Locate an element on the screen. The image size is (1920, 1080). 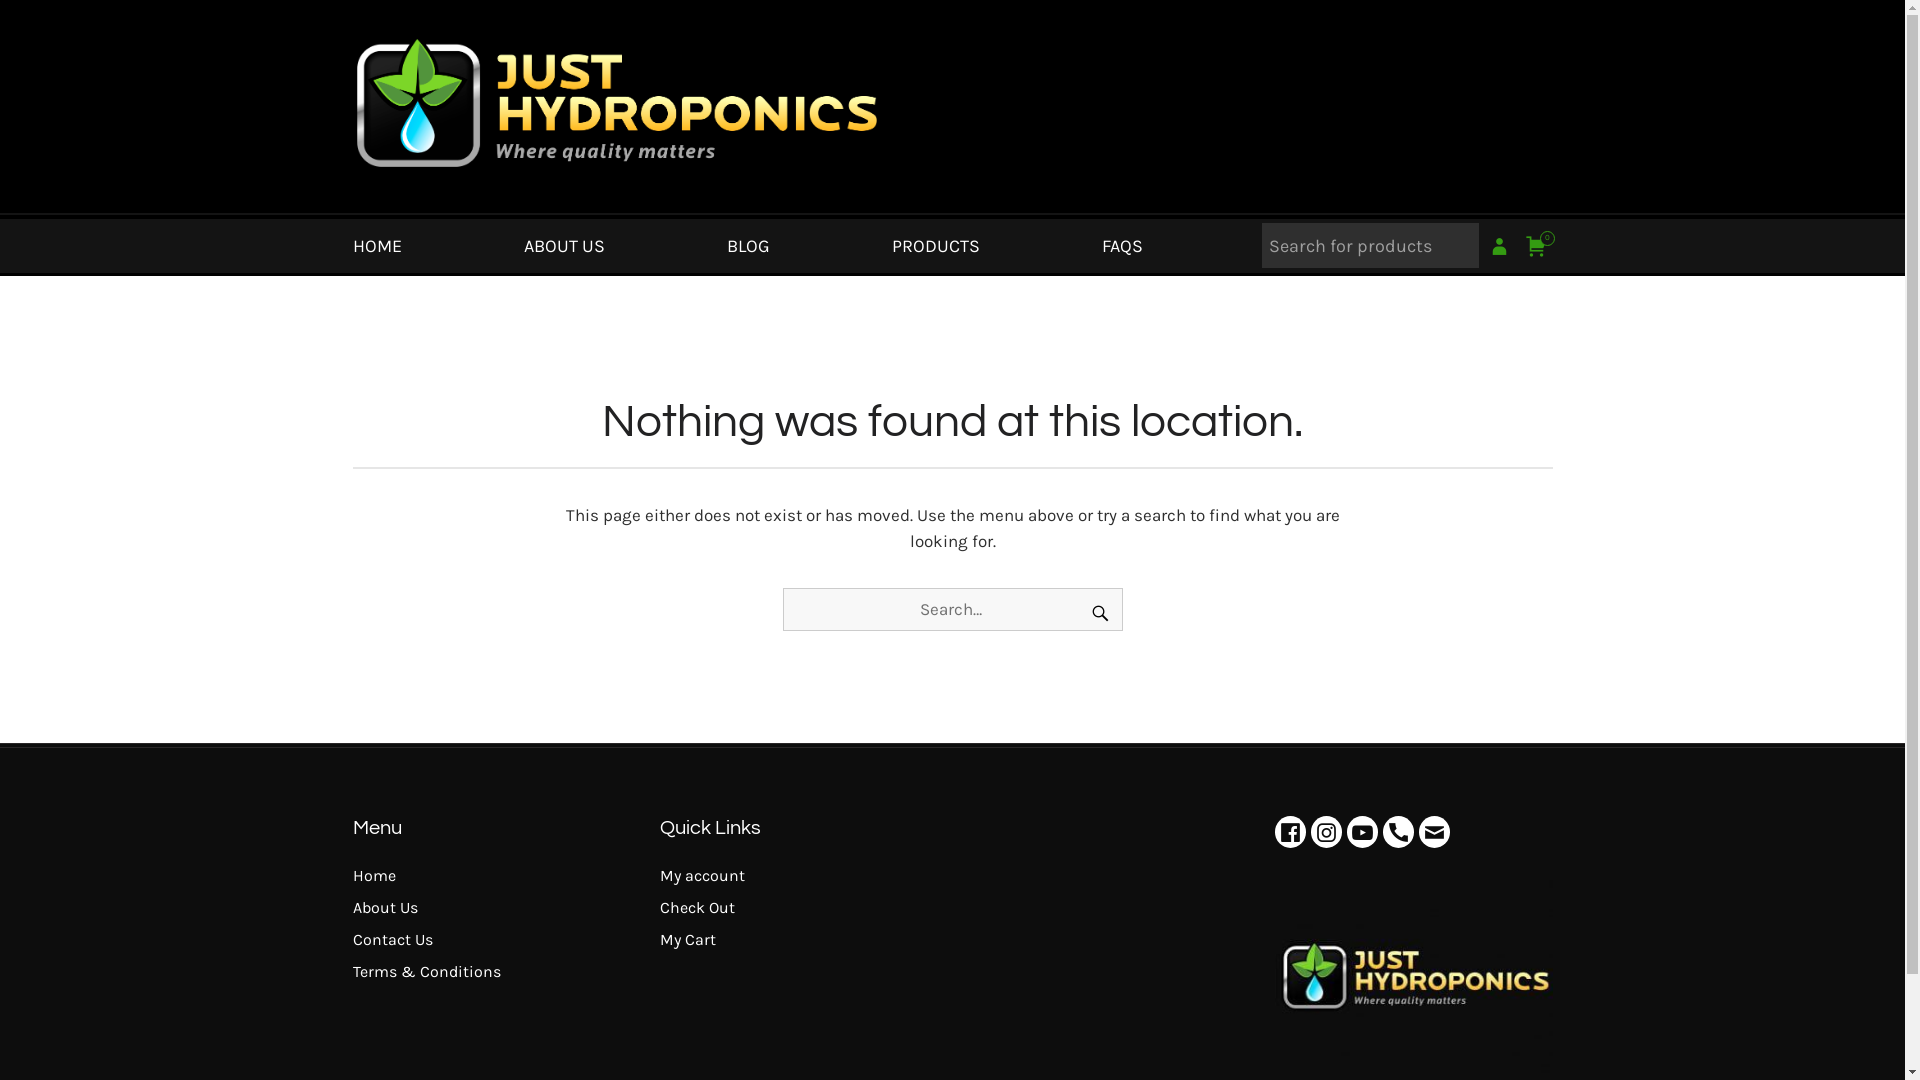
BLOG is located at coordinates (748, 246).